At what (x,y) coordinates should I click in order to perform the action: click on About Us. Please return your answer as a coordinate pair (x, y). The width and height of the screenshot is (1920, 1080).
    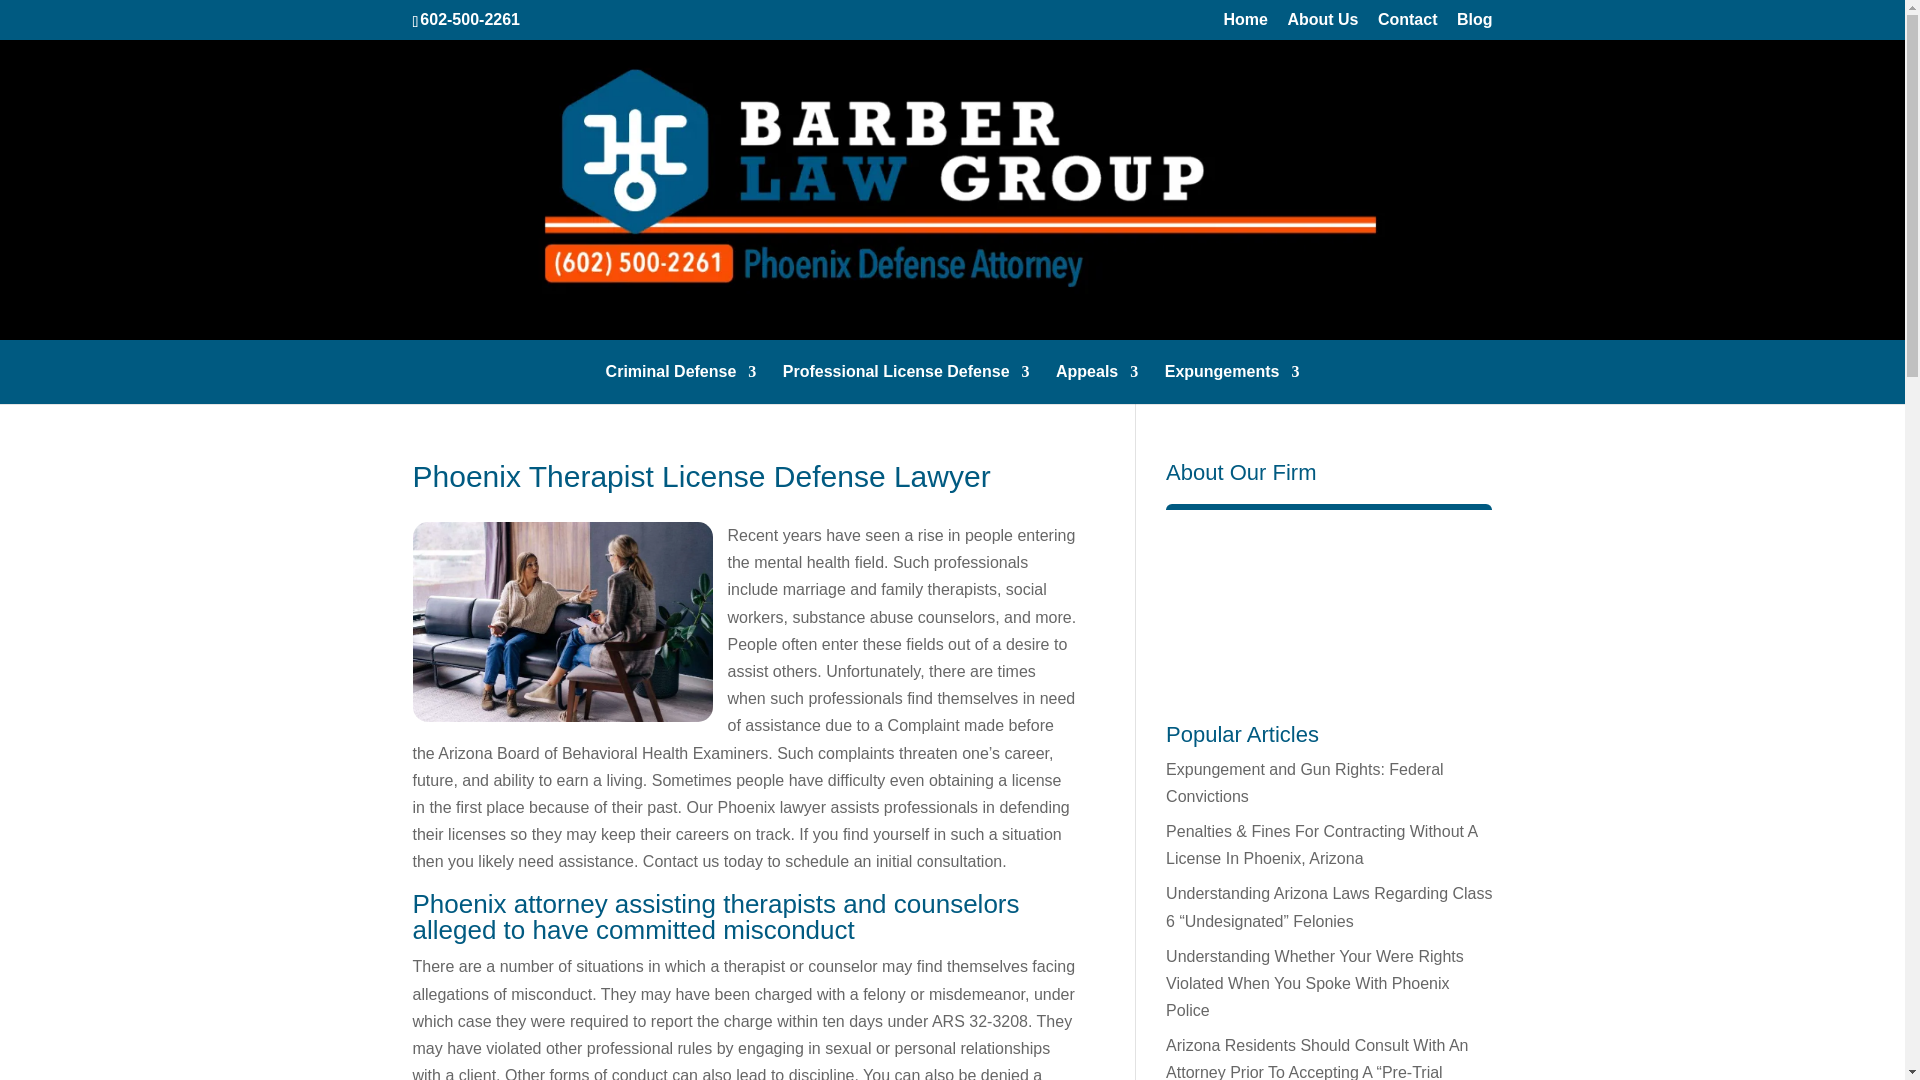
    Looking at the image, I should click on (1322, 25).